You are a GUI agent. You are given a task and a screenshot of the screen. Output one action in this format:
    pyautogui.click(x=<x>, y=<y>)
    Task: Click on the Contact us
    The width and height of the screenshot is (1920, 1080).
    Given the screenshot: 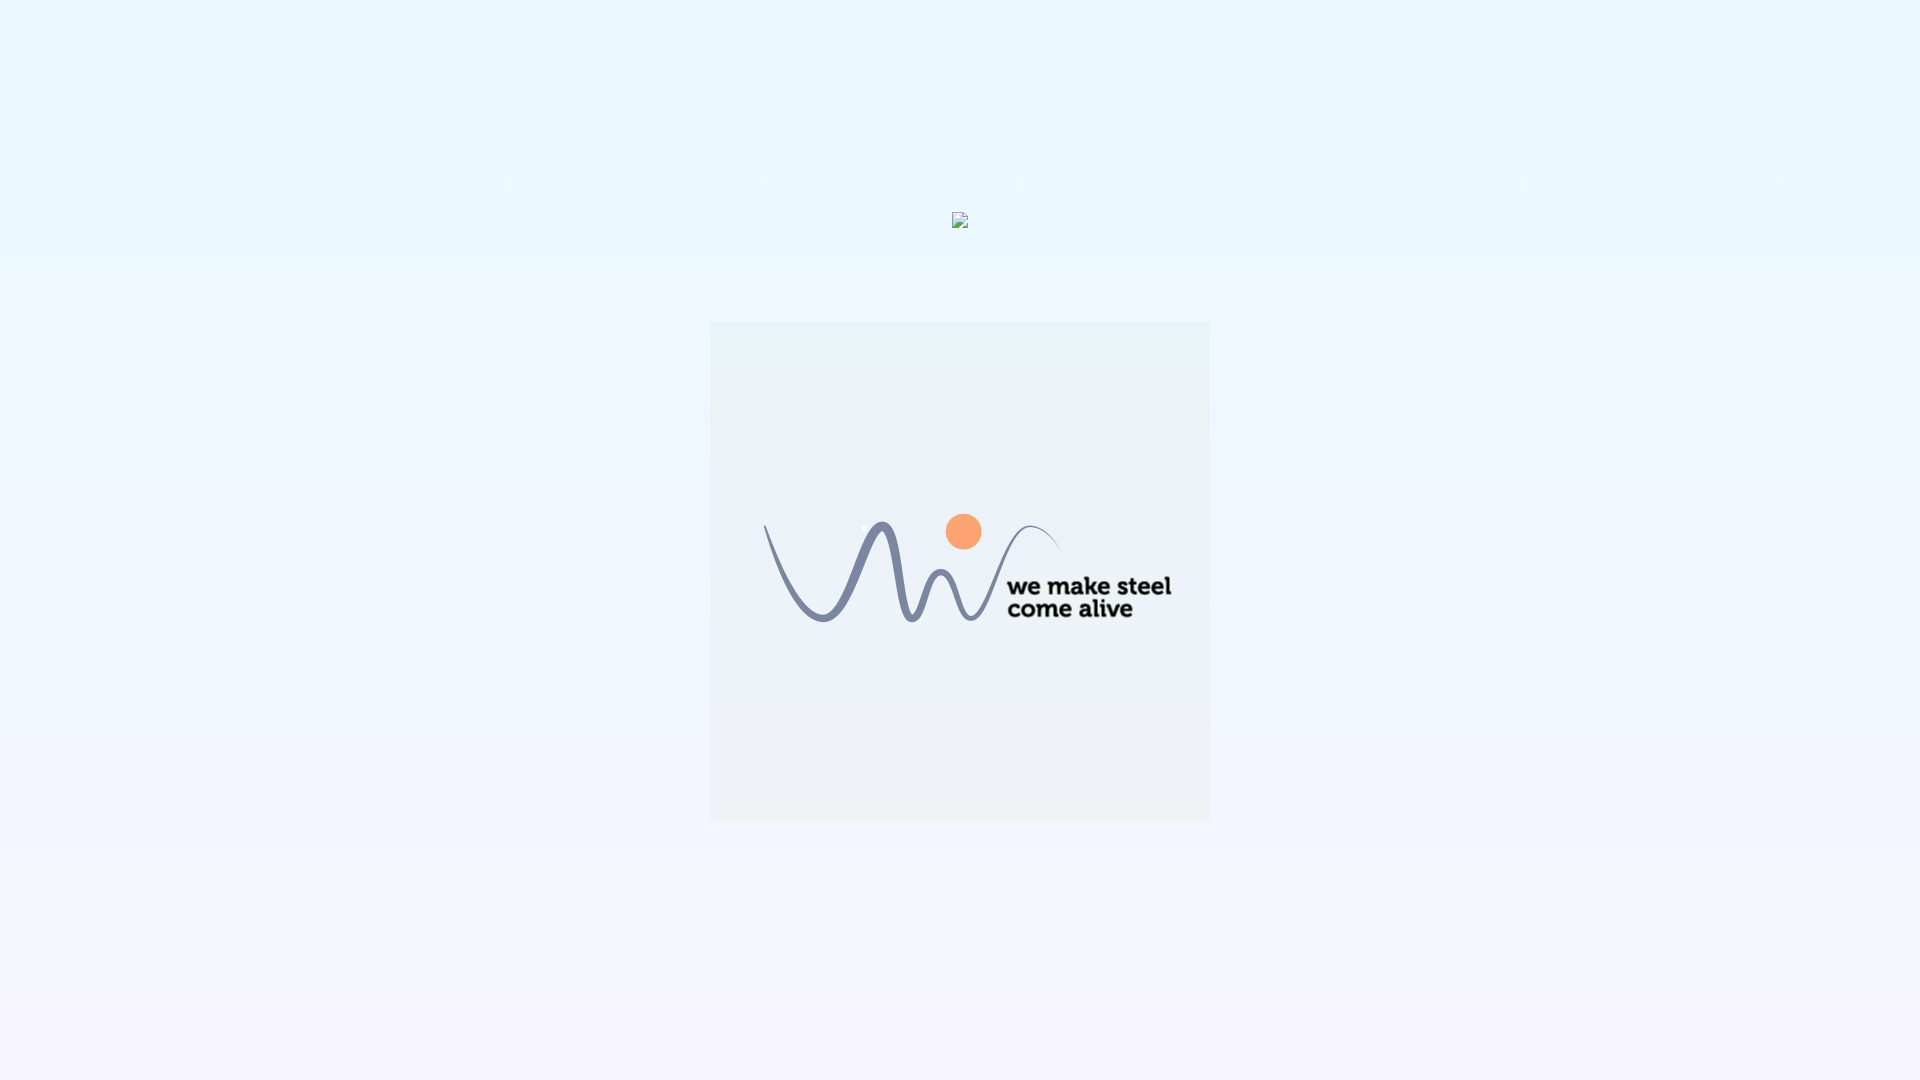 What is the action you would take?
    pyautogui.click(x=1571, y=34)
    